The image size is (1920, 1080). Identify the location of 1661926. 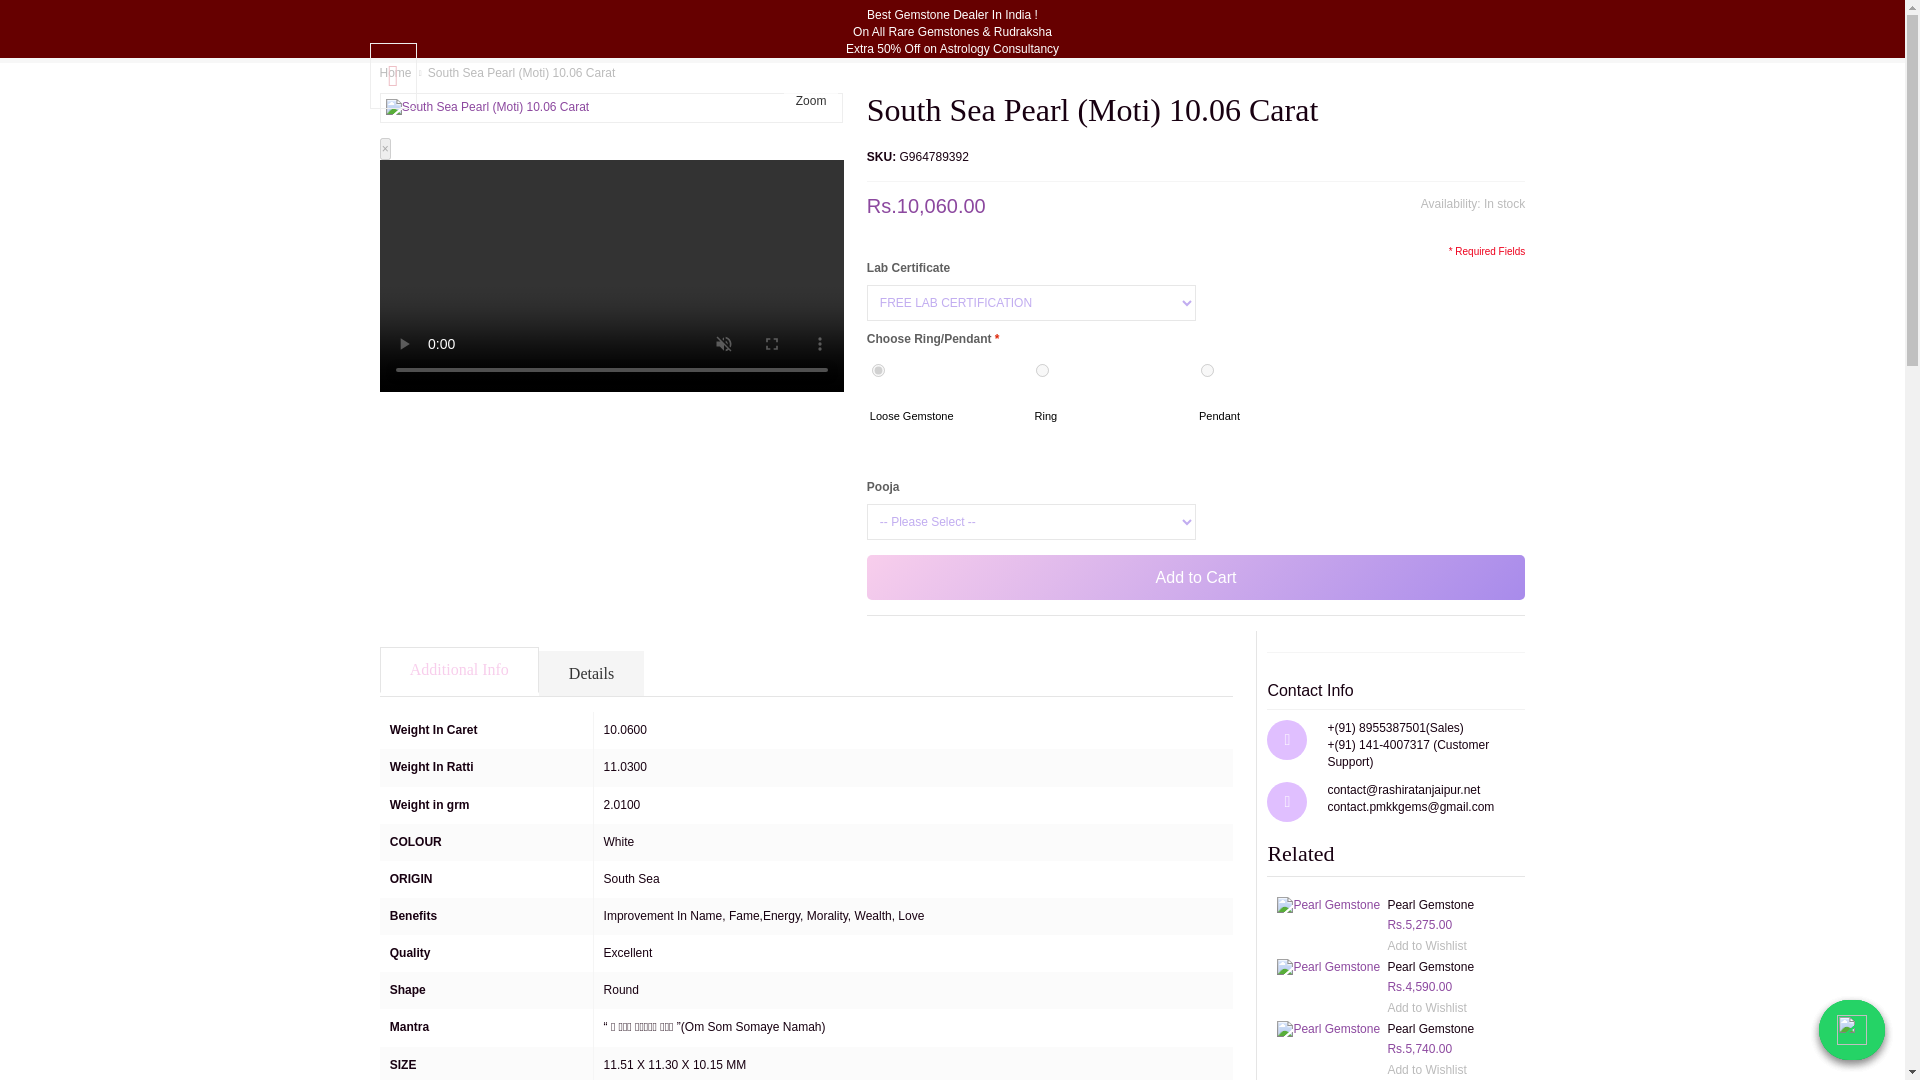
(1207, 370).